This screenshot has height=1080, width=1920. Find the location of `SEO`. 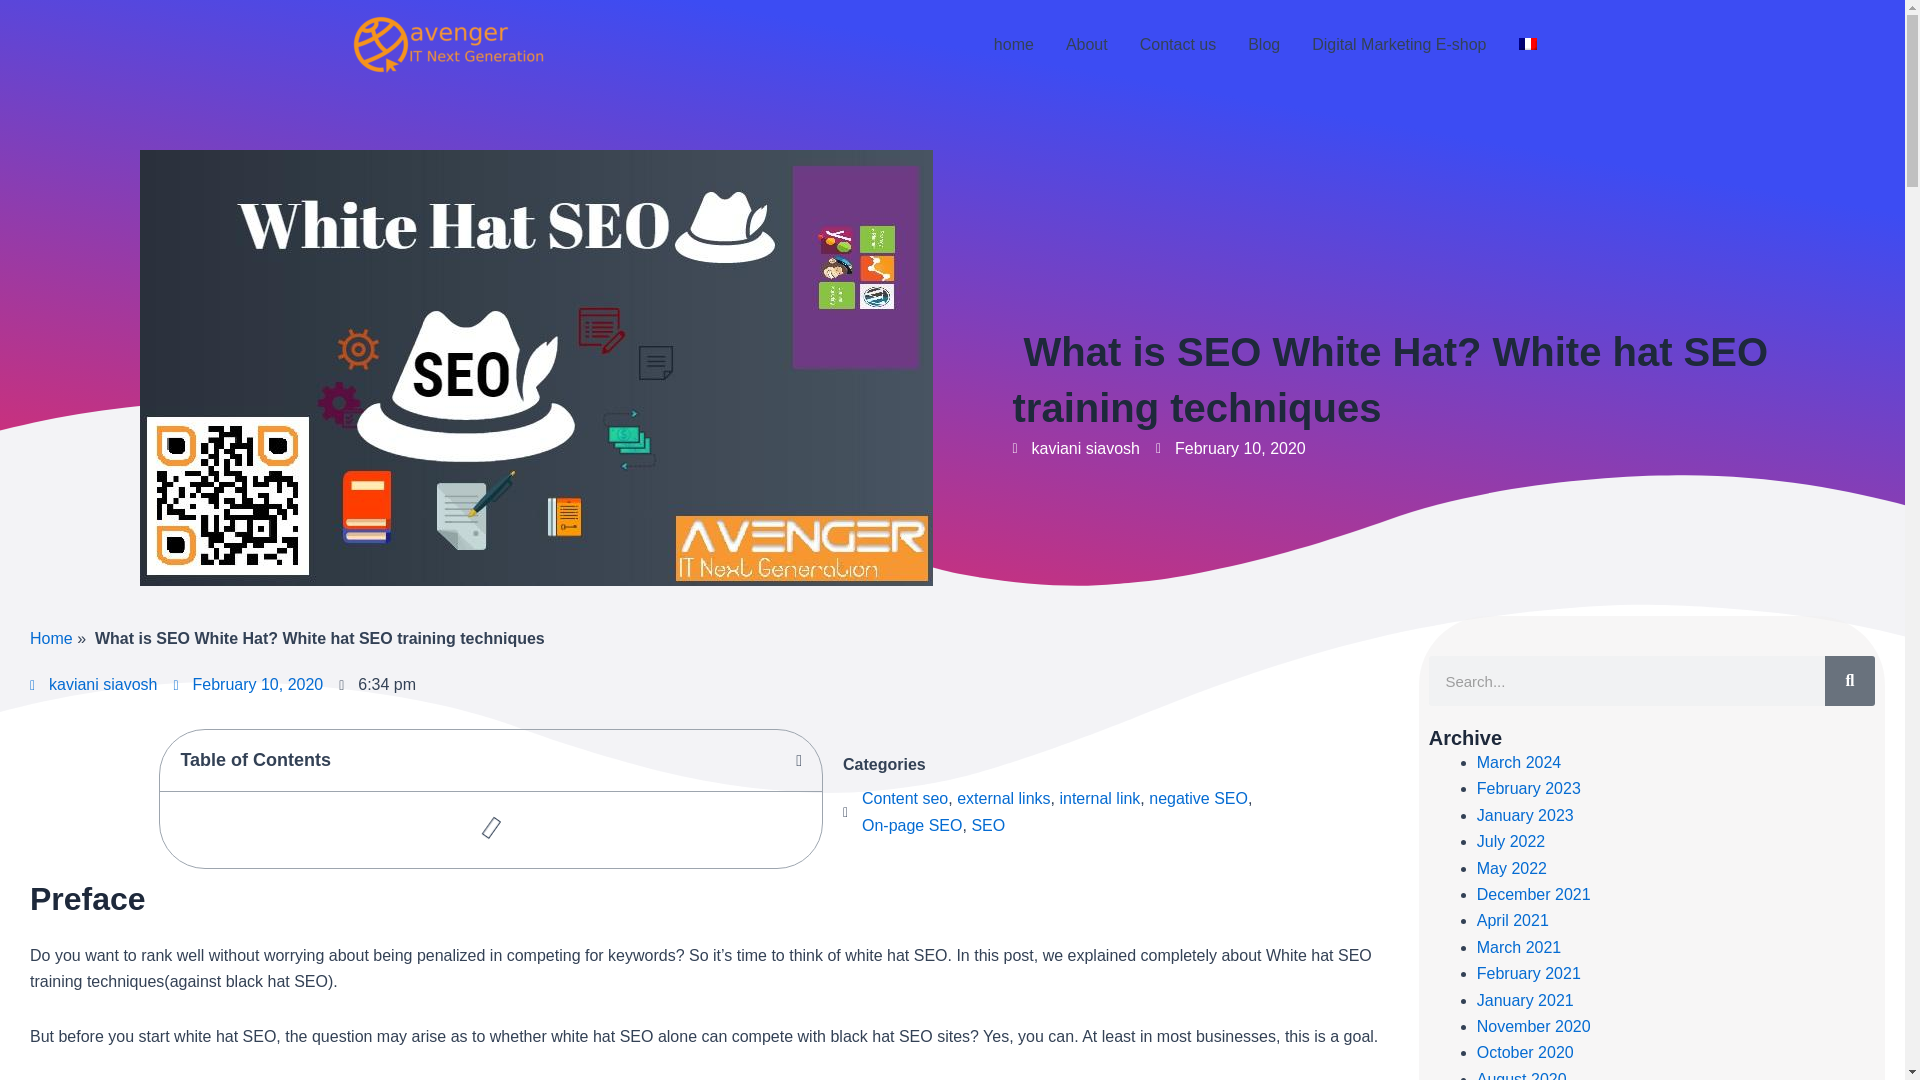

SEO is located at coordinates (988, 824).